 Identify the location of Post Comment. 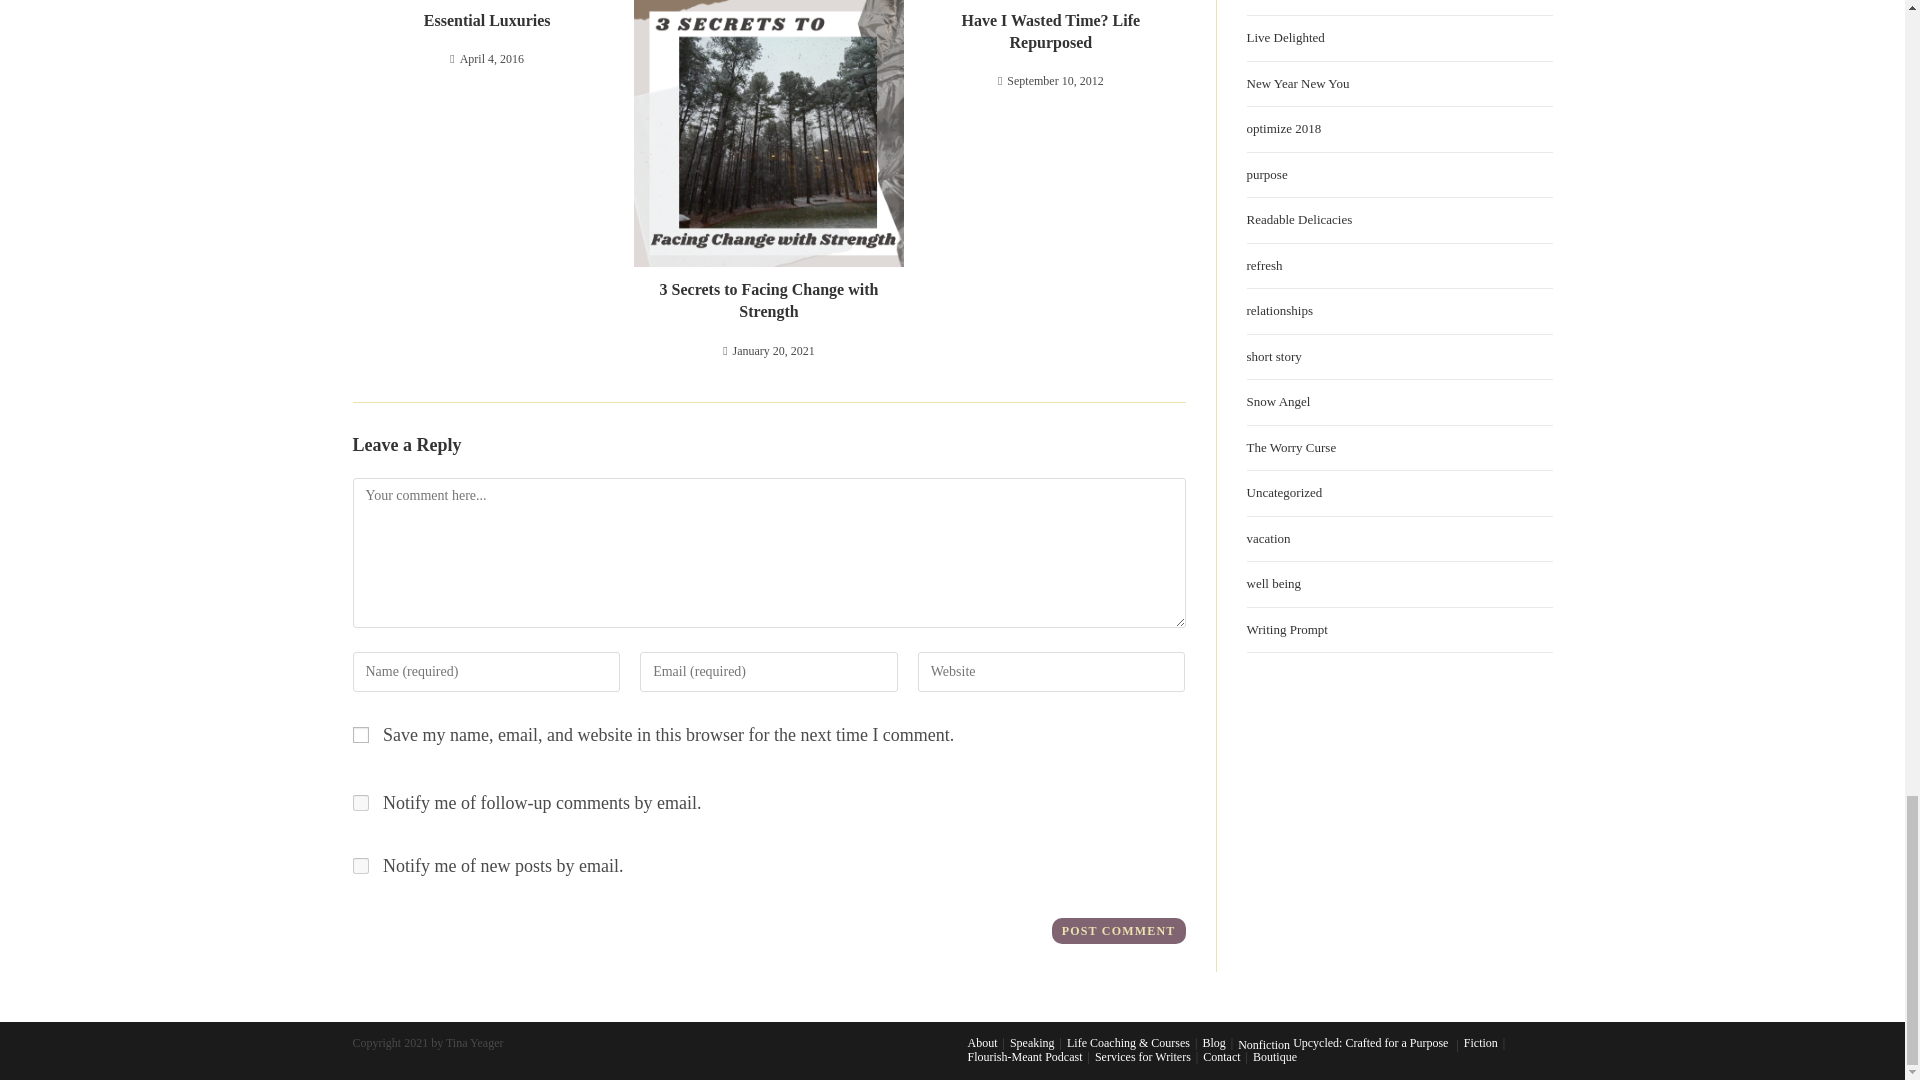
(1119, 930).